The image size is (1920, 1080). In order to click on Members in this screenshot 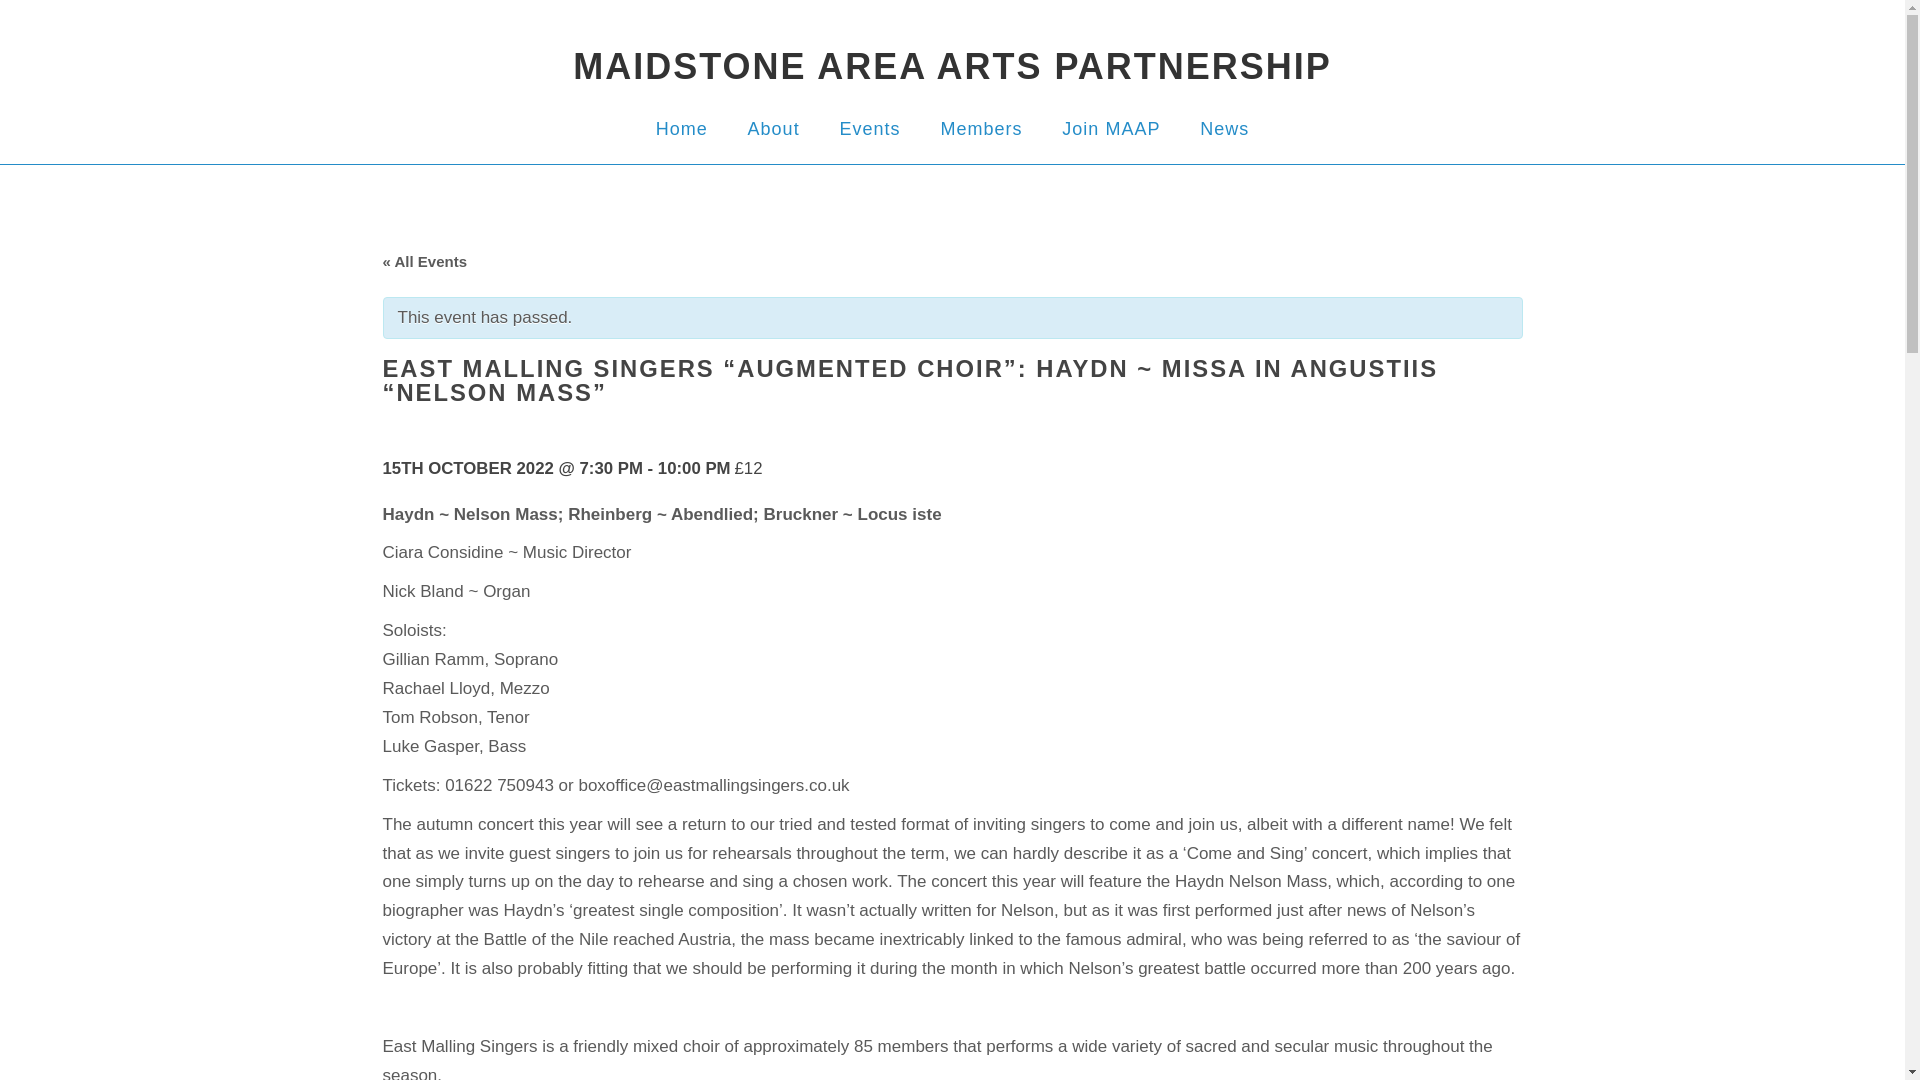, I will do `click(980, 128)`.